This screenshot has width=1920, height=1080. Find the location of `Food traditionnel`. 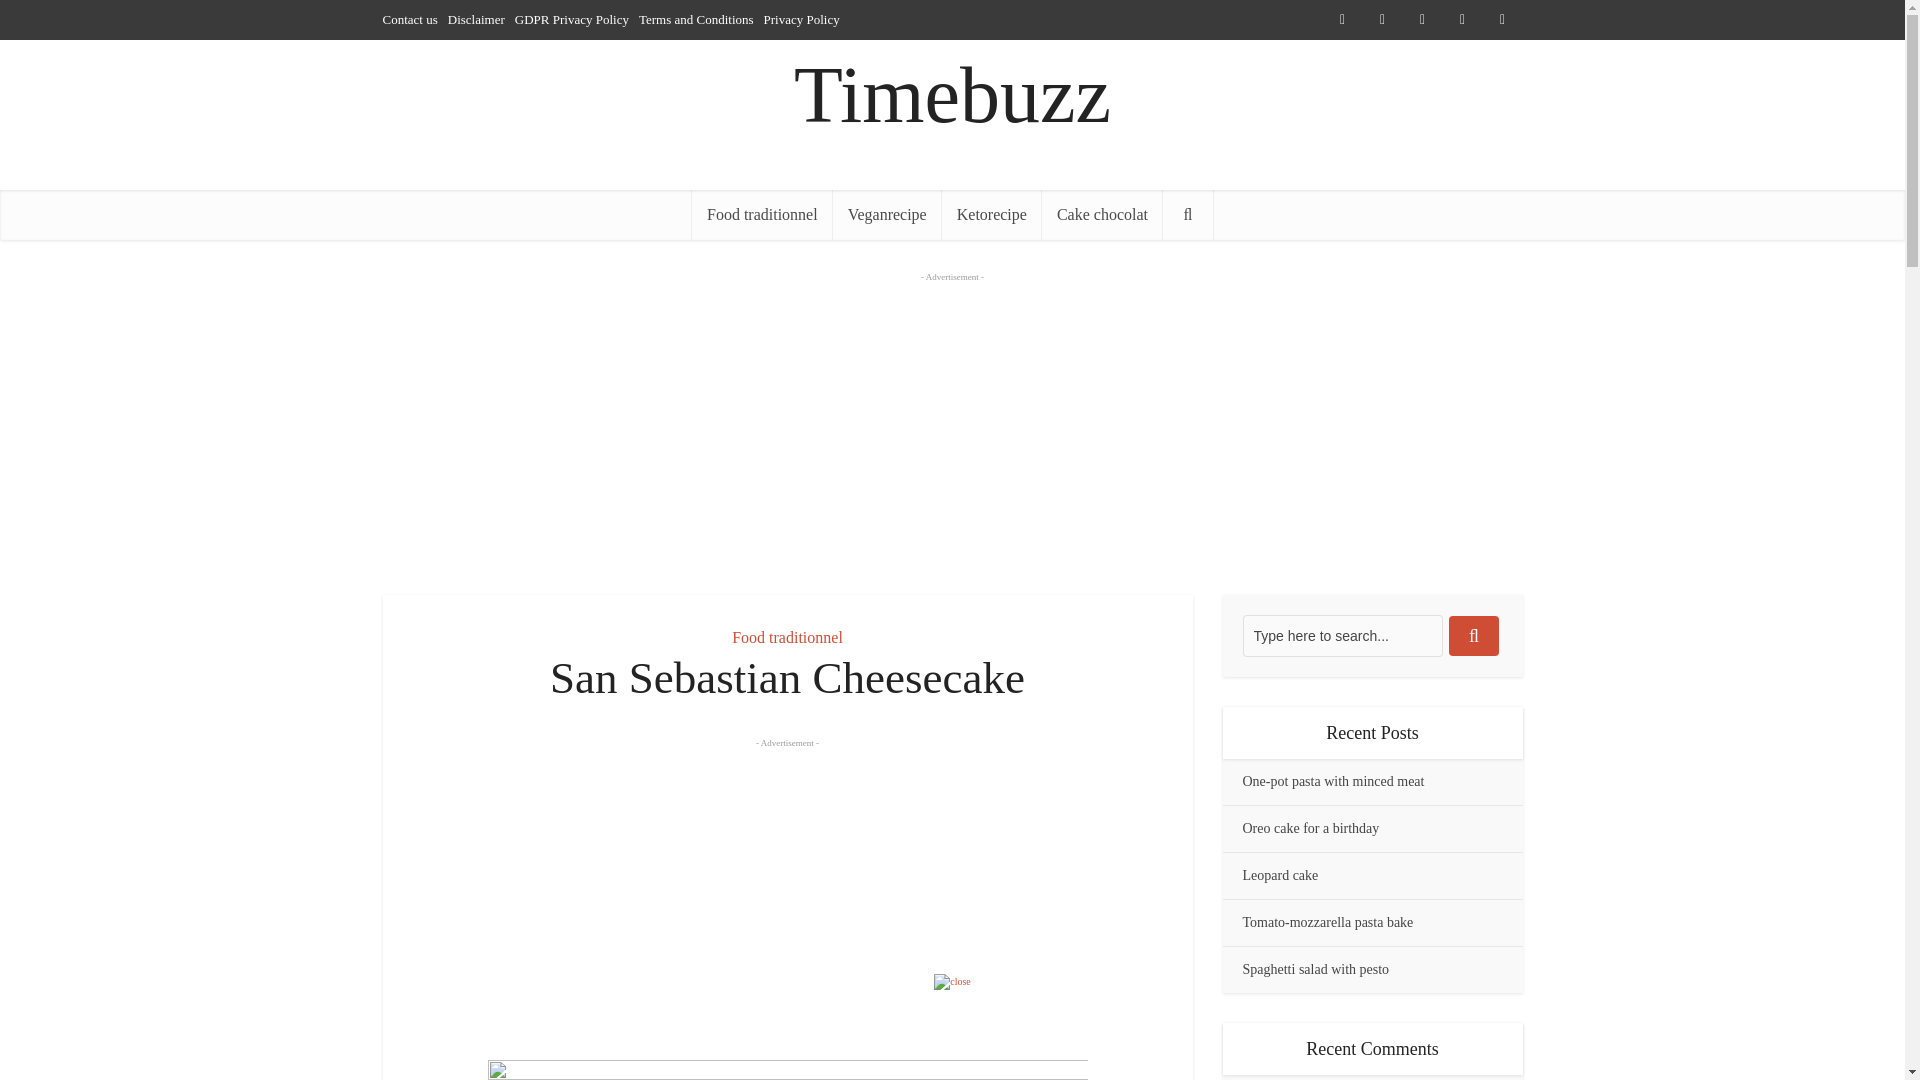

Food traditionnel is located at coordinates (762, 214).